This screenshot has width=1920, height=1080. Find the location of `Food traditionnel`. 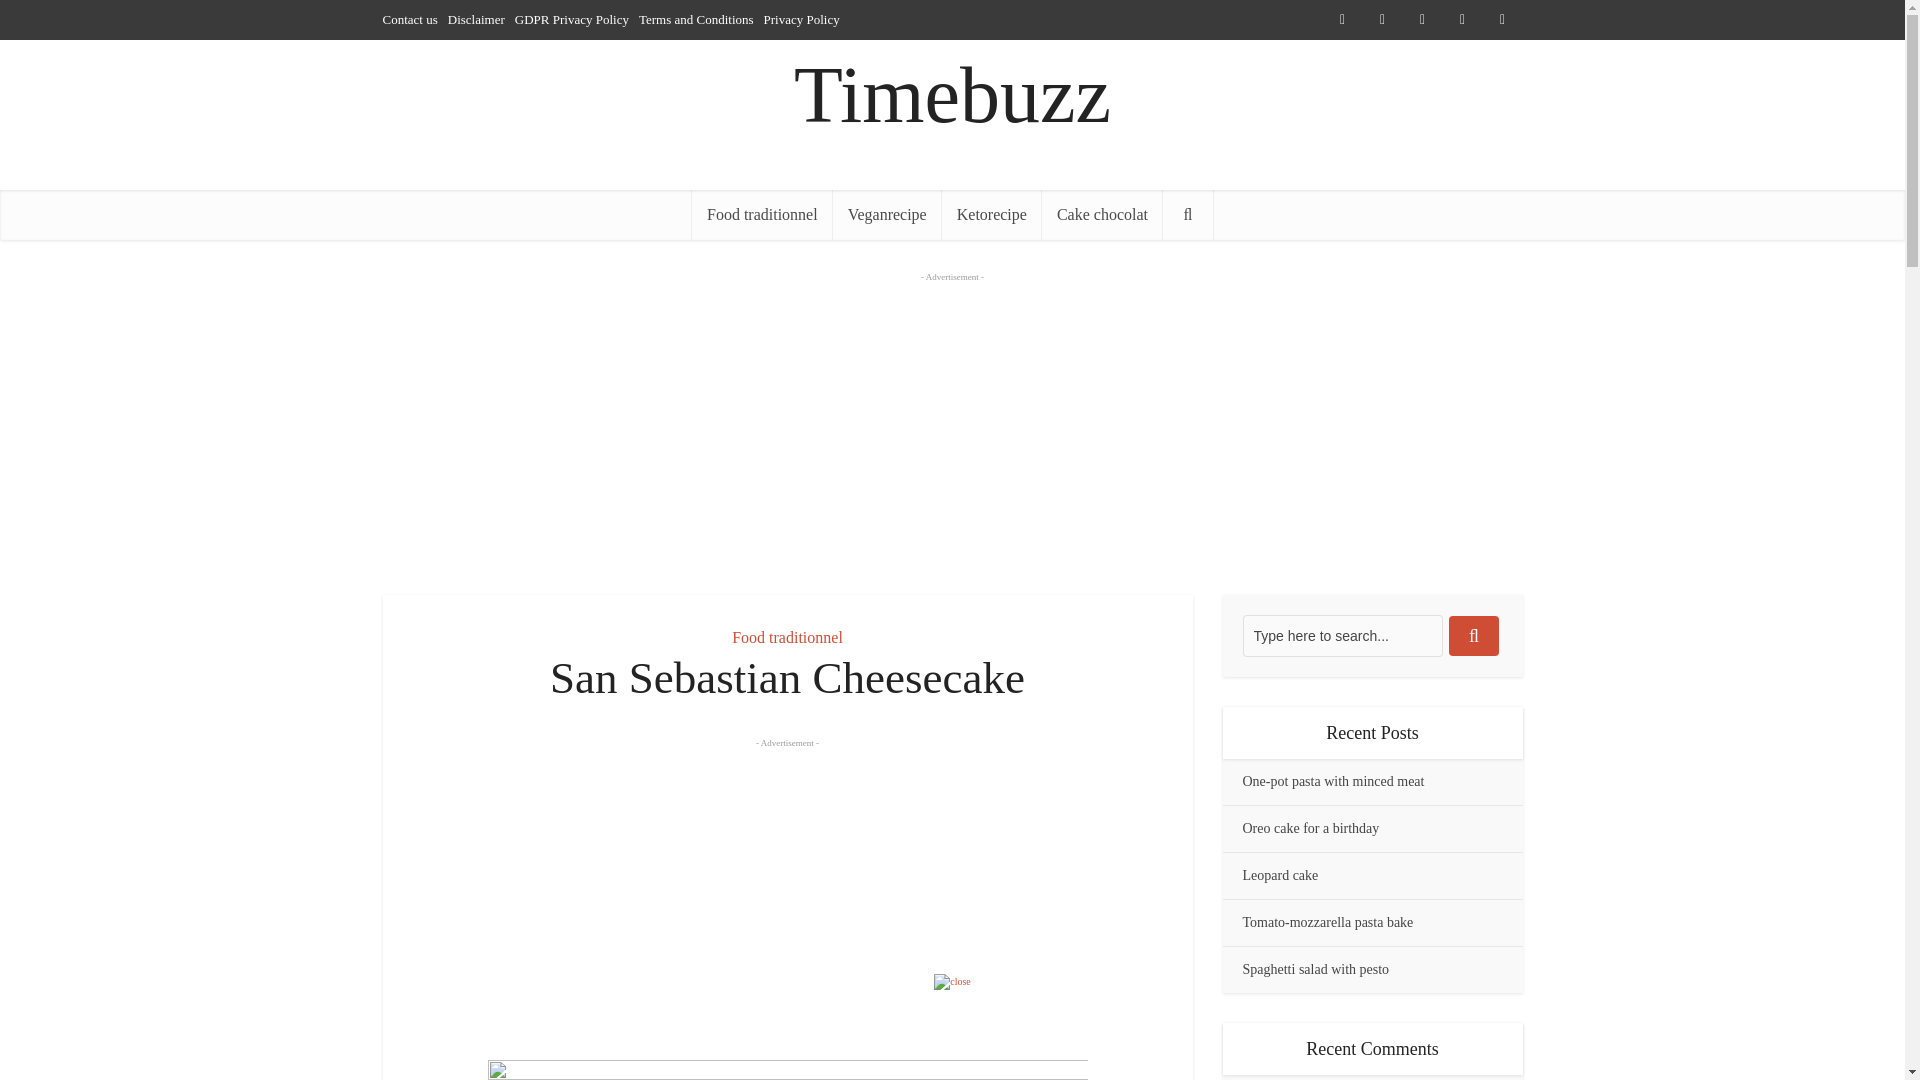

Food traditionnel is located at coordinates (762, 214).